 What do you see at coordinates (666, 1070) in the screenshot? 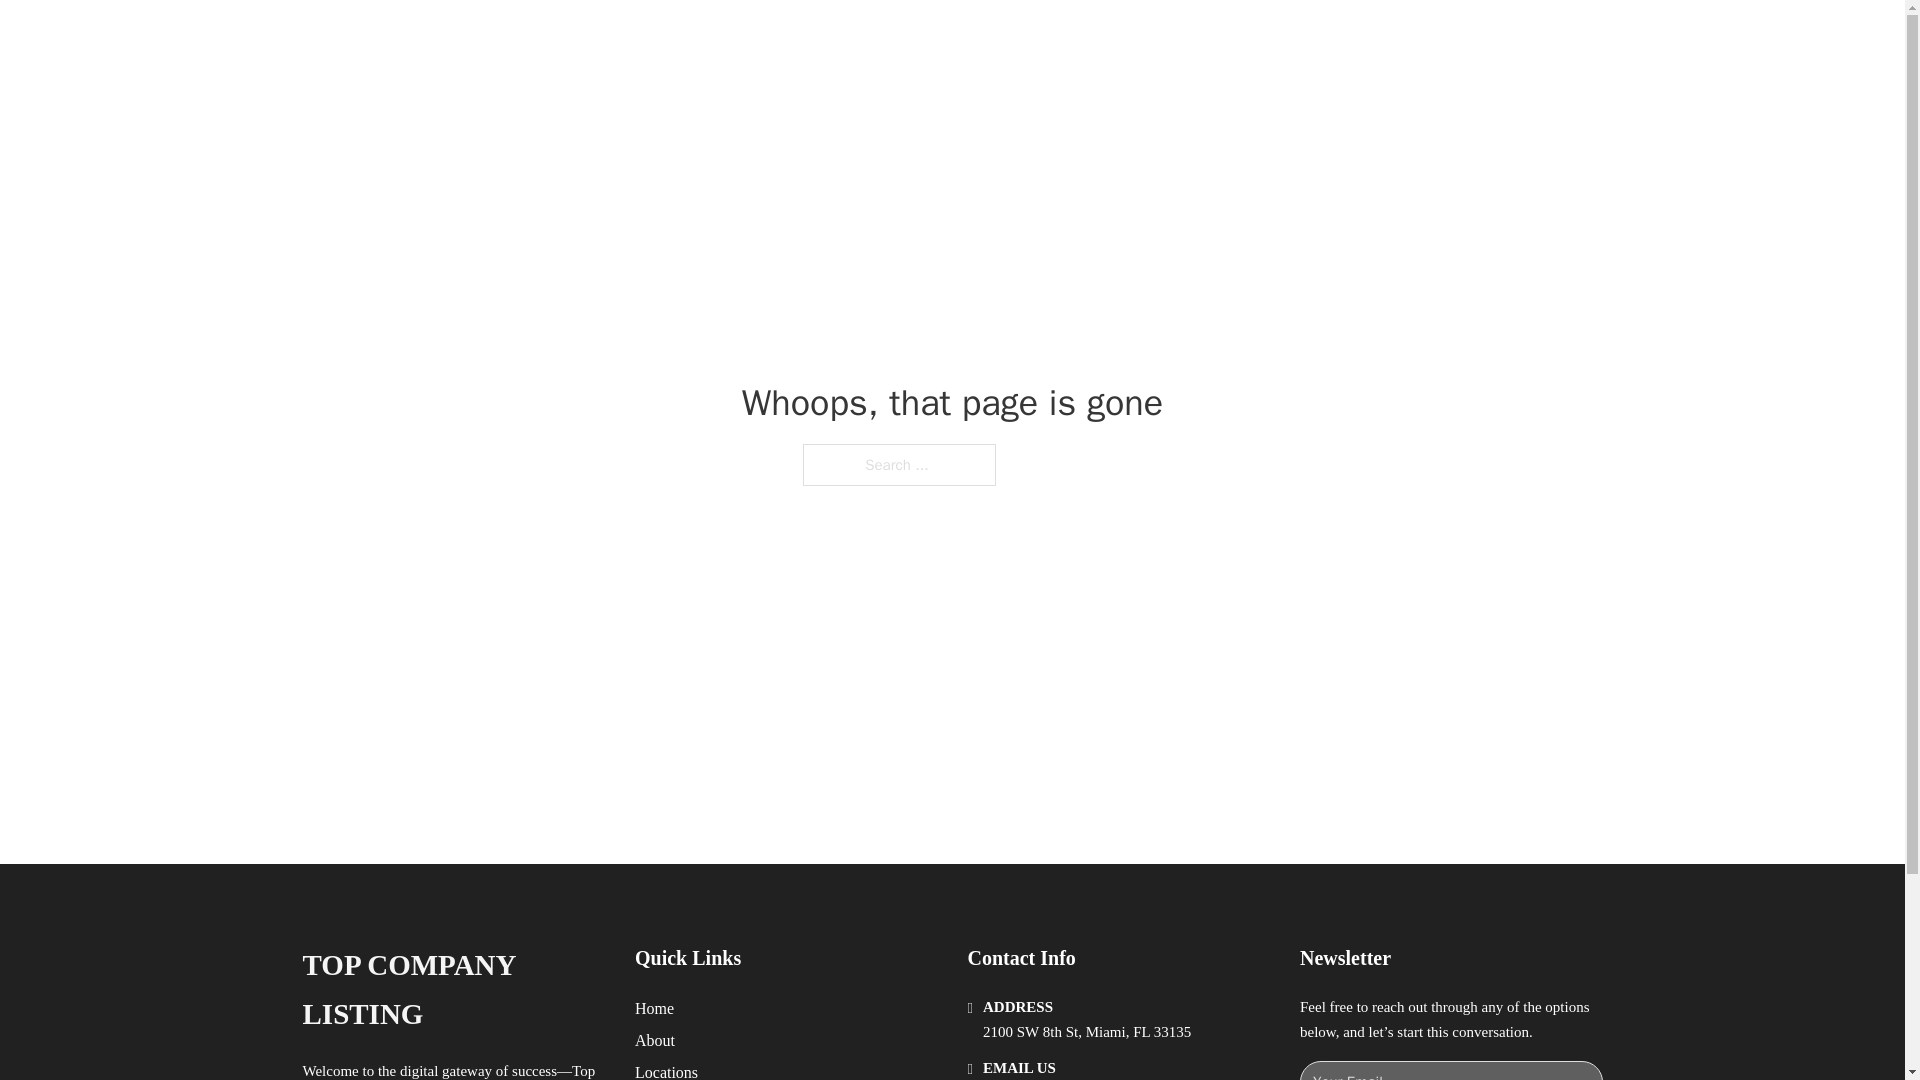
I see `Locations` at bounding box center [666, 1070].